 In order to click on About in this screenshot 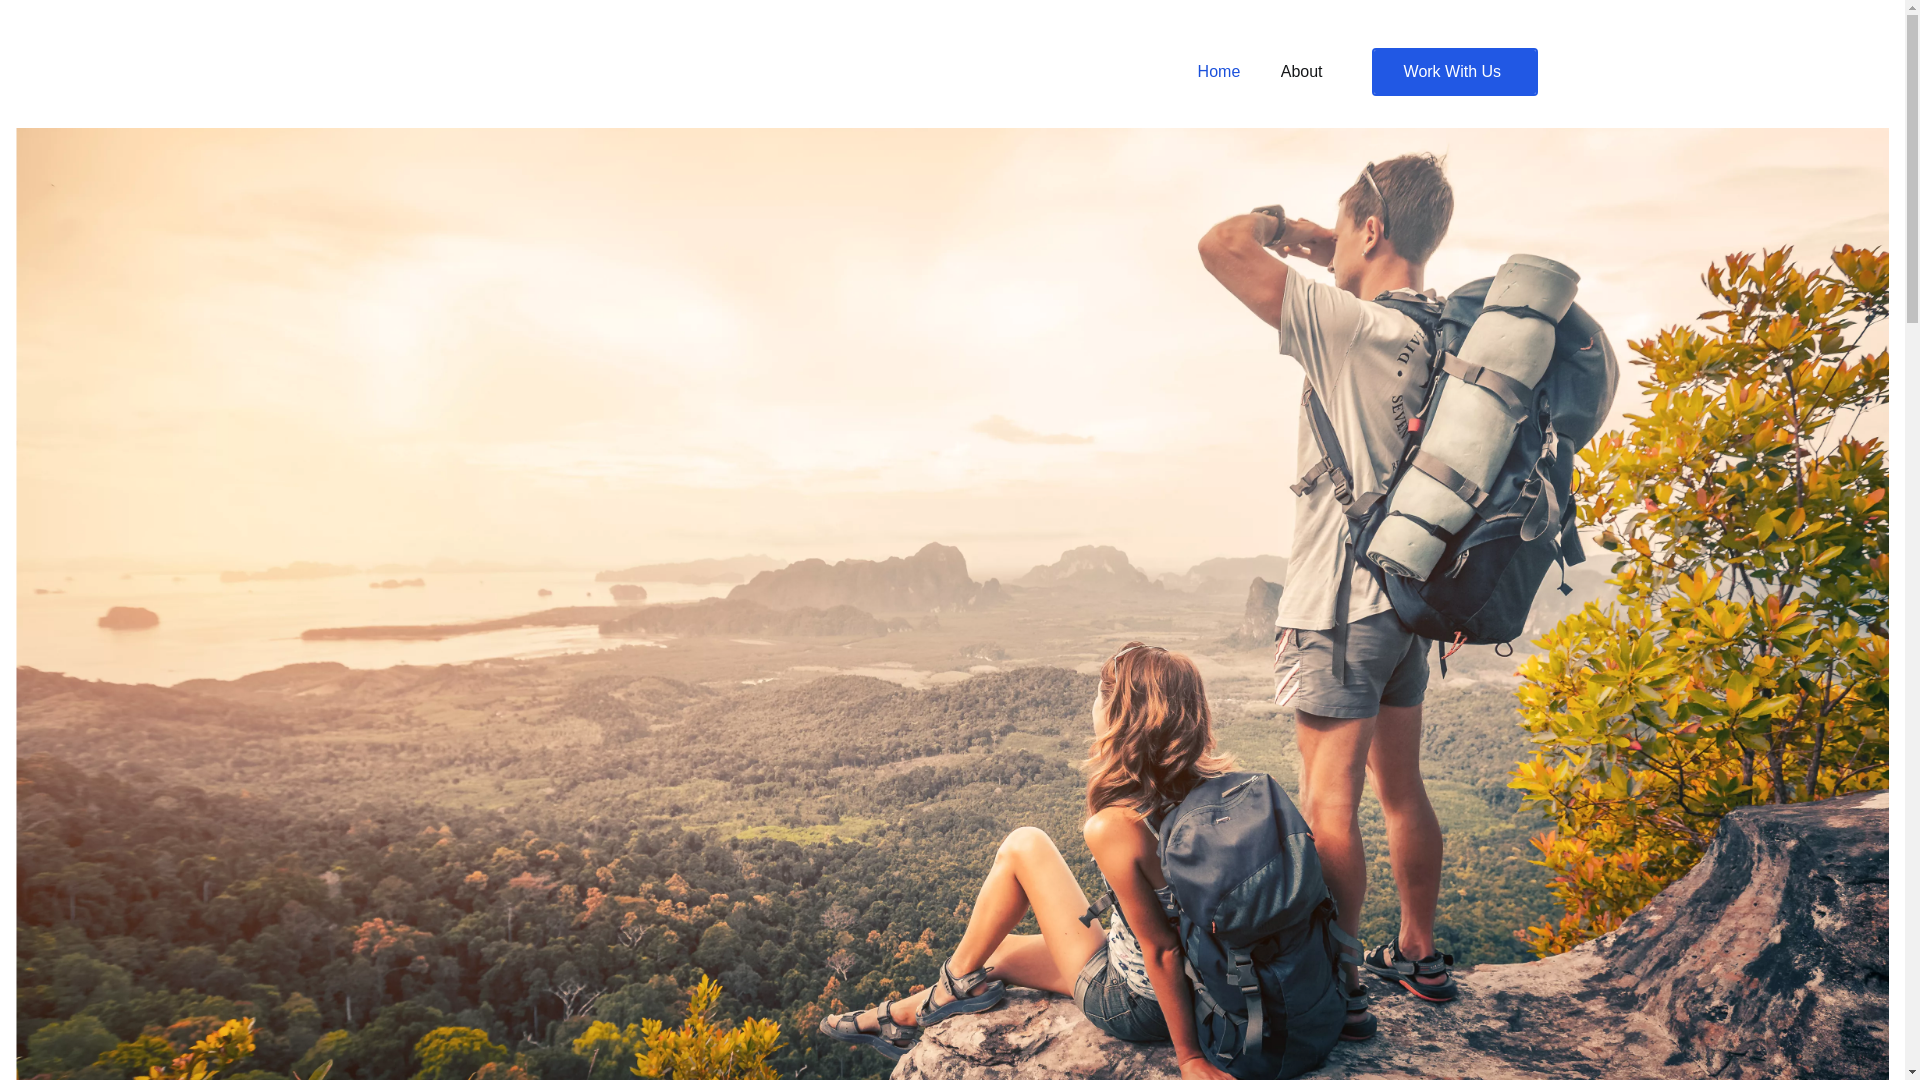, I will do `click(1302, 72)`.